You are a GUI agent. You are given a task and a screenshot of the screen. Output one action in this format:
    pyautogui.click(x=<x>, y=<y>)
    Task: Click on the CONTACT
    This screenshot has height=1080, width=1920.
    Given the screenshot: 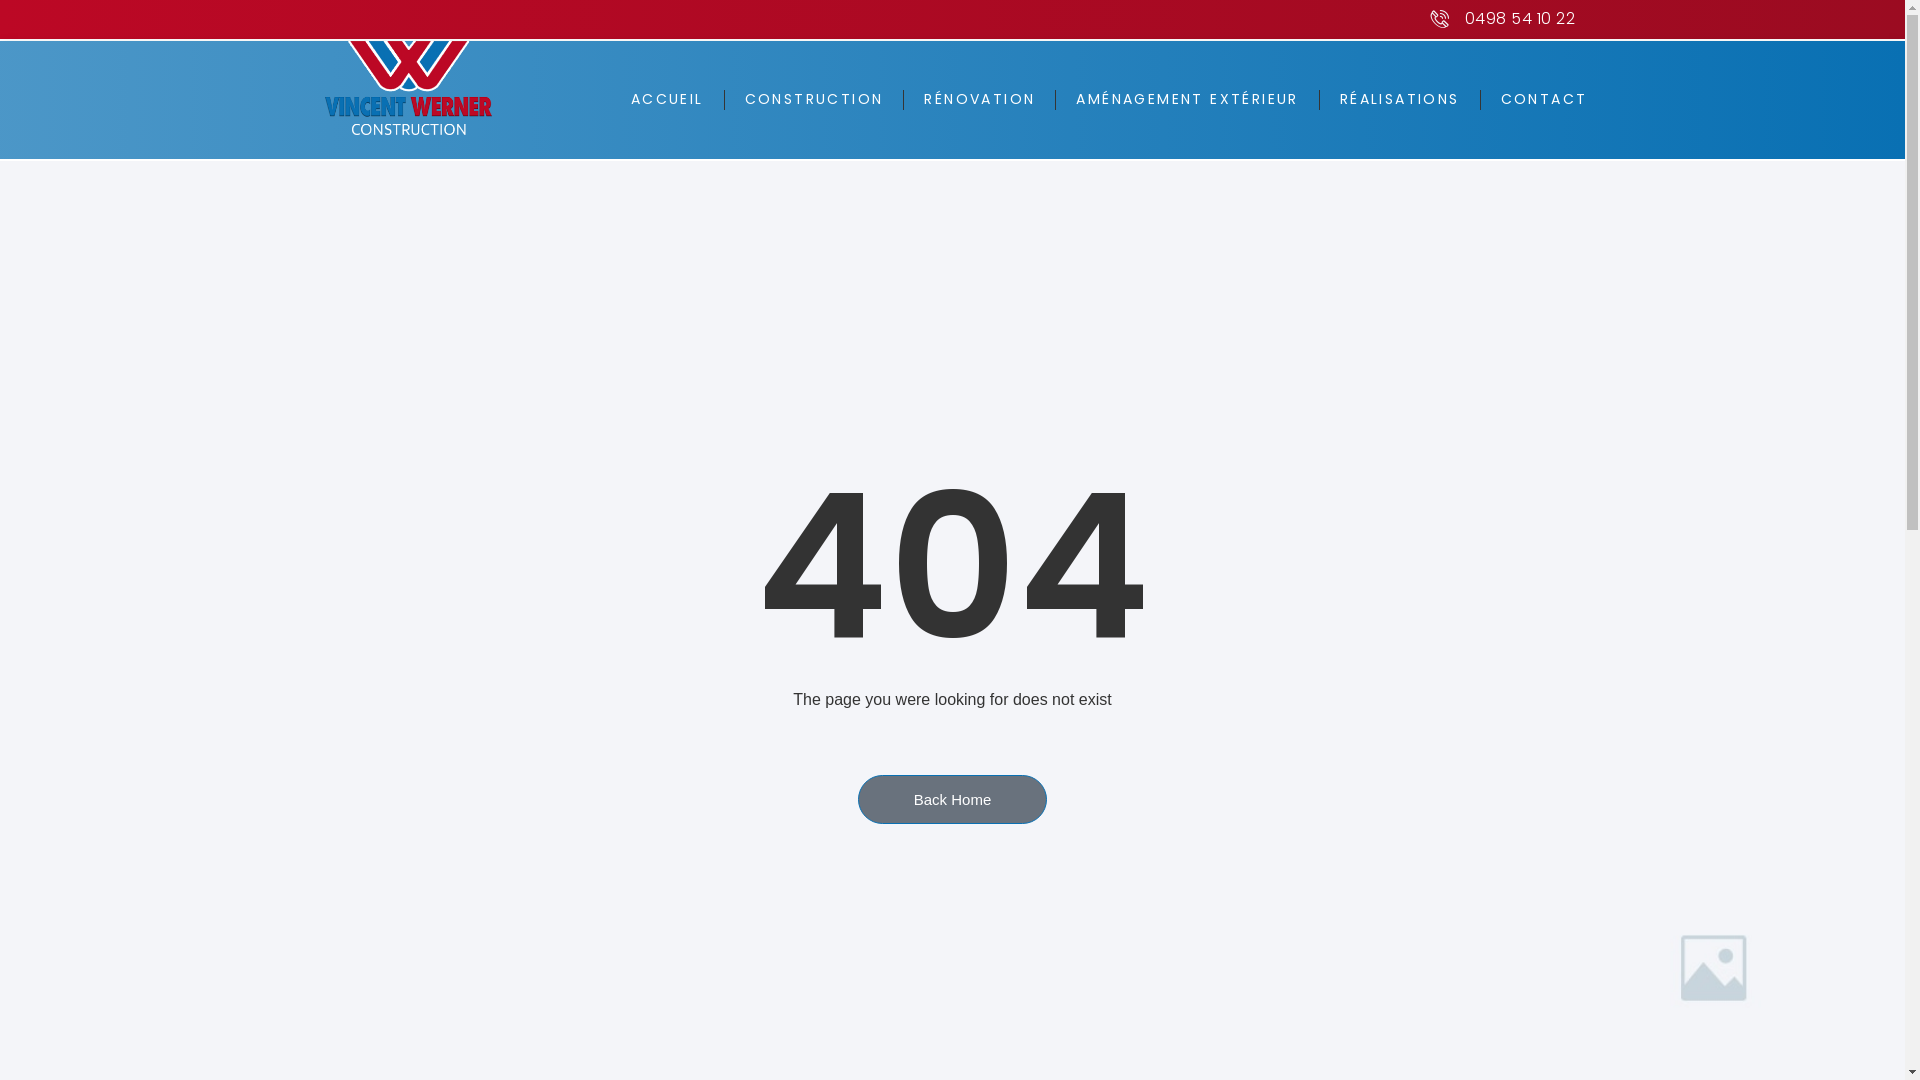 What is the action you would take?
    pyautogui.click(x=1544, y=100)
    